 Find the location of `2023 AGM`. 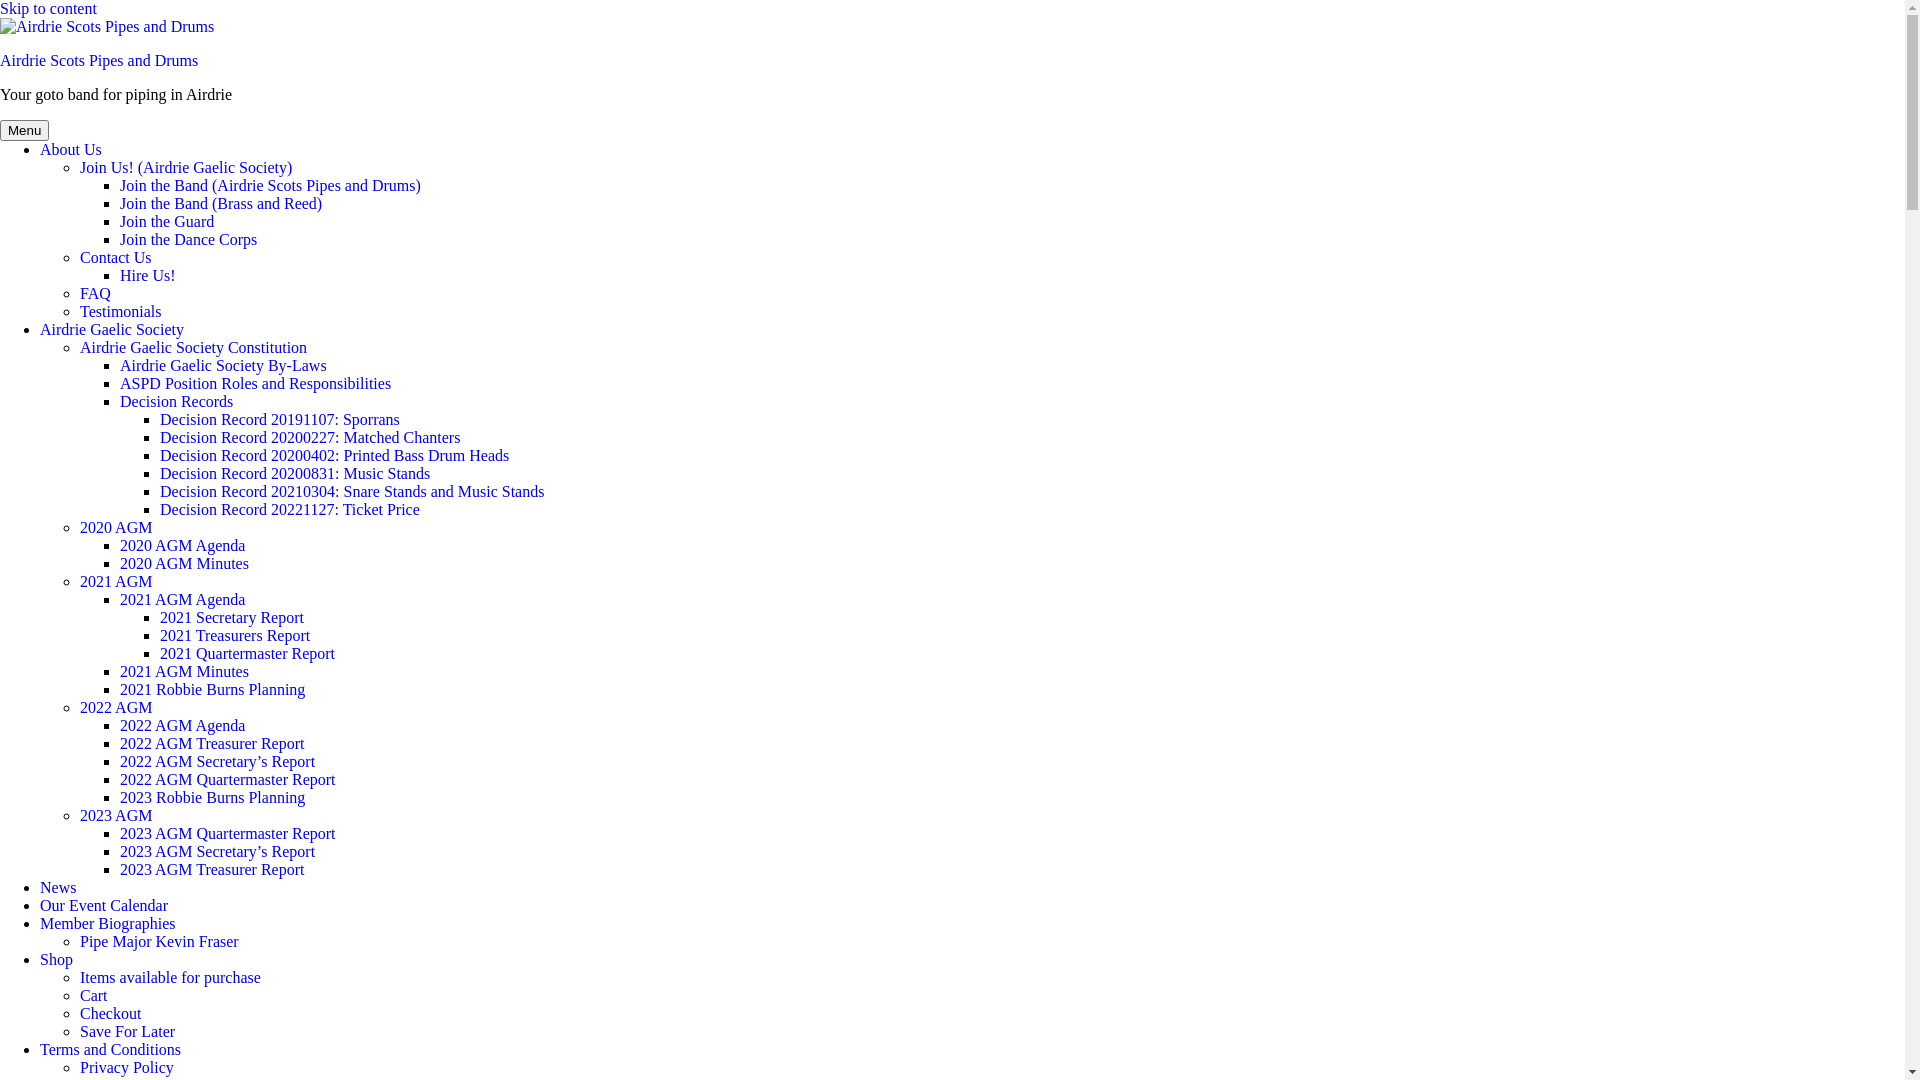

2023 AGM is located at coordinates (116, 816).